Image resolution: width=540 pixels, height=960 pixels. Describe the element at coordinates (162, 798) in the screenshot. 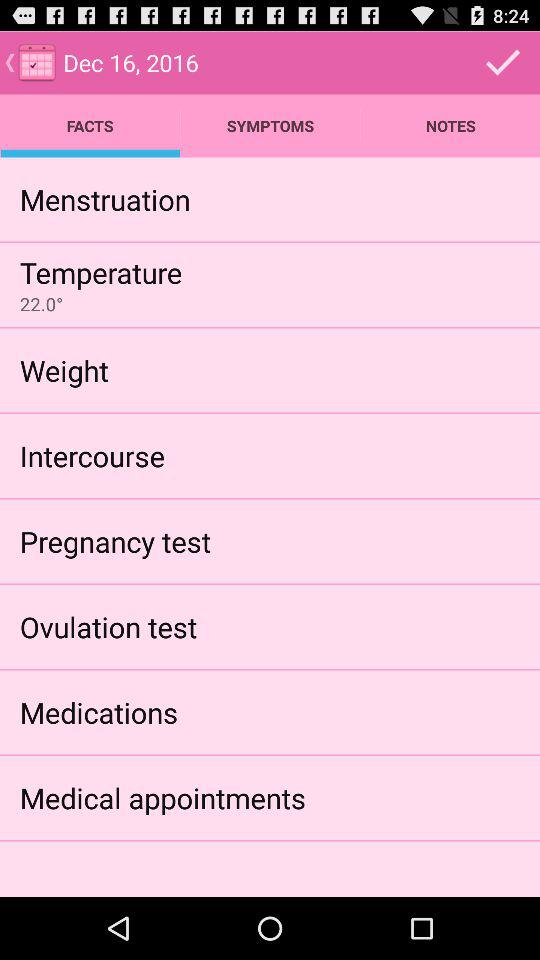

I see `choose the item below the medications app` at that location.